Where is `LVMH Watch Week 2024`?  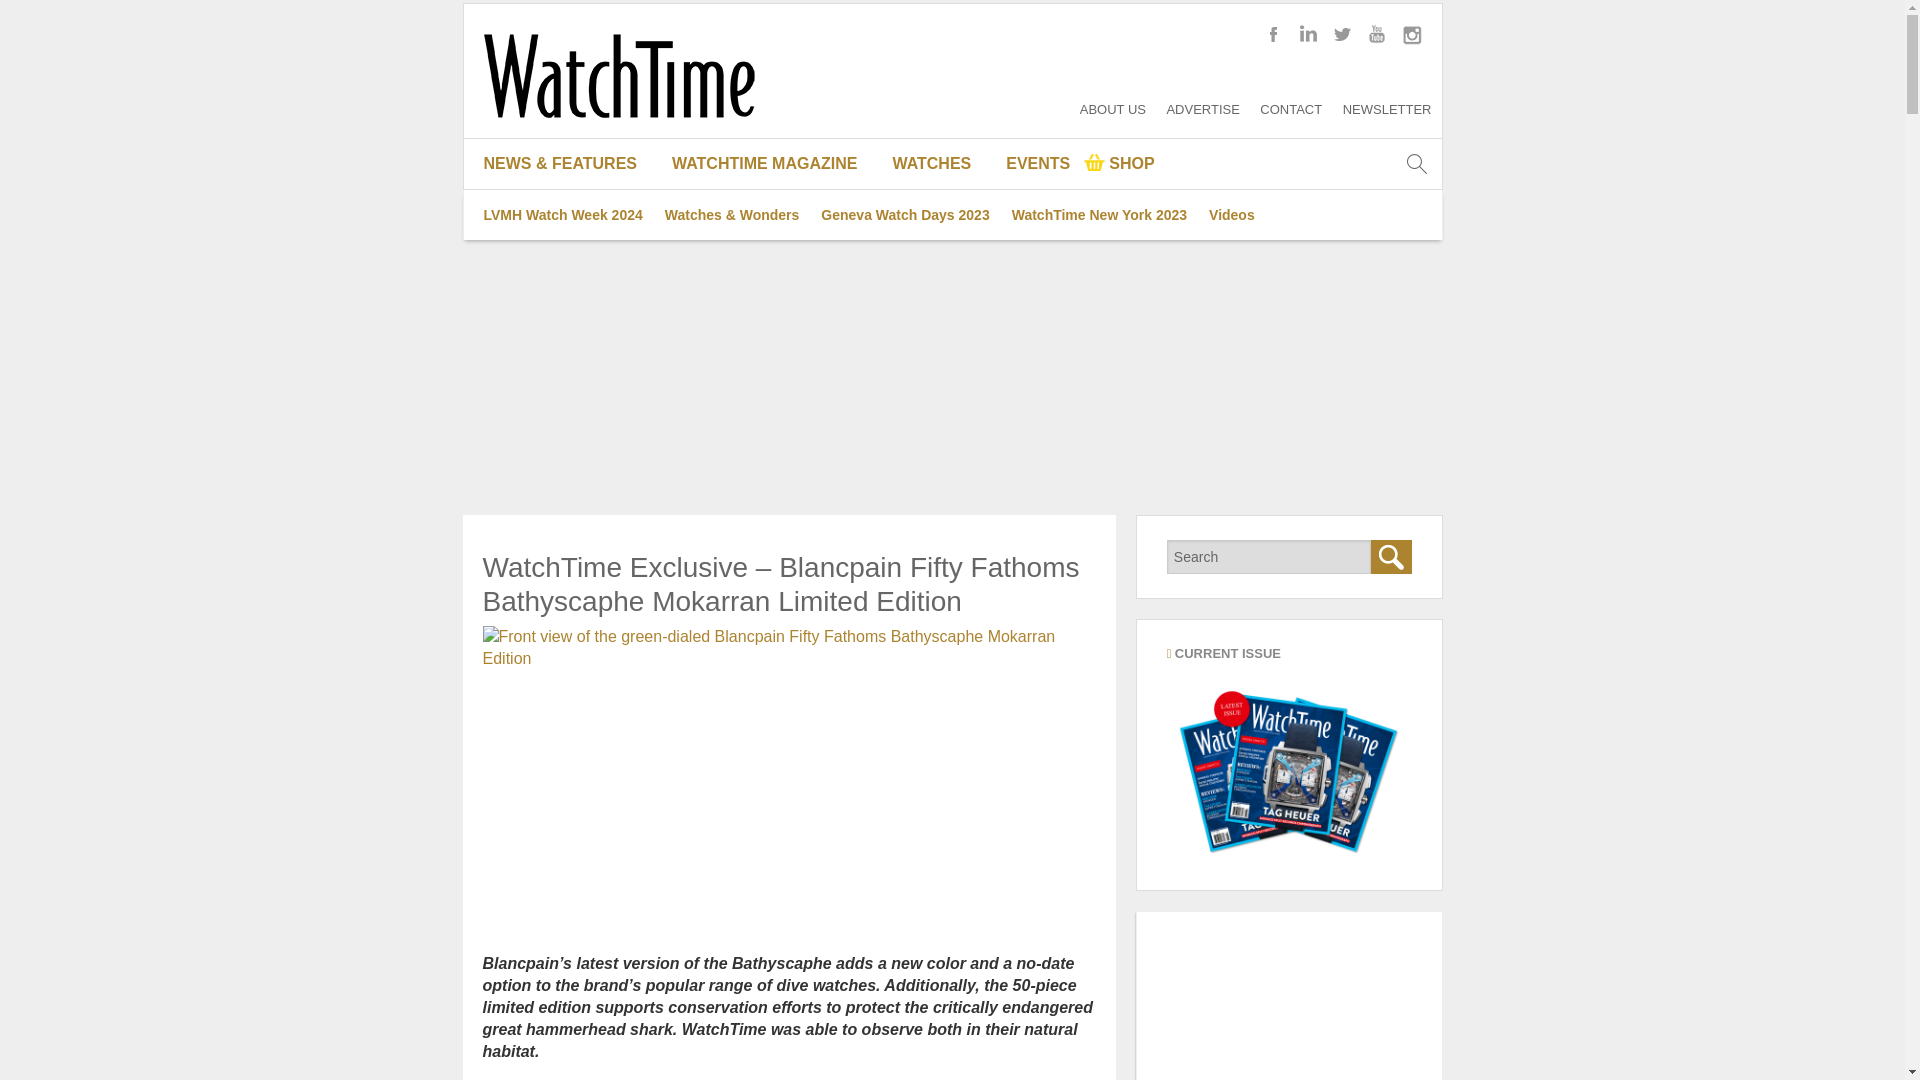 LVMH Watch Week 2024 is located at coordinates (562, 214).